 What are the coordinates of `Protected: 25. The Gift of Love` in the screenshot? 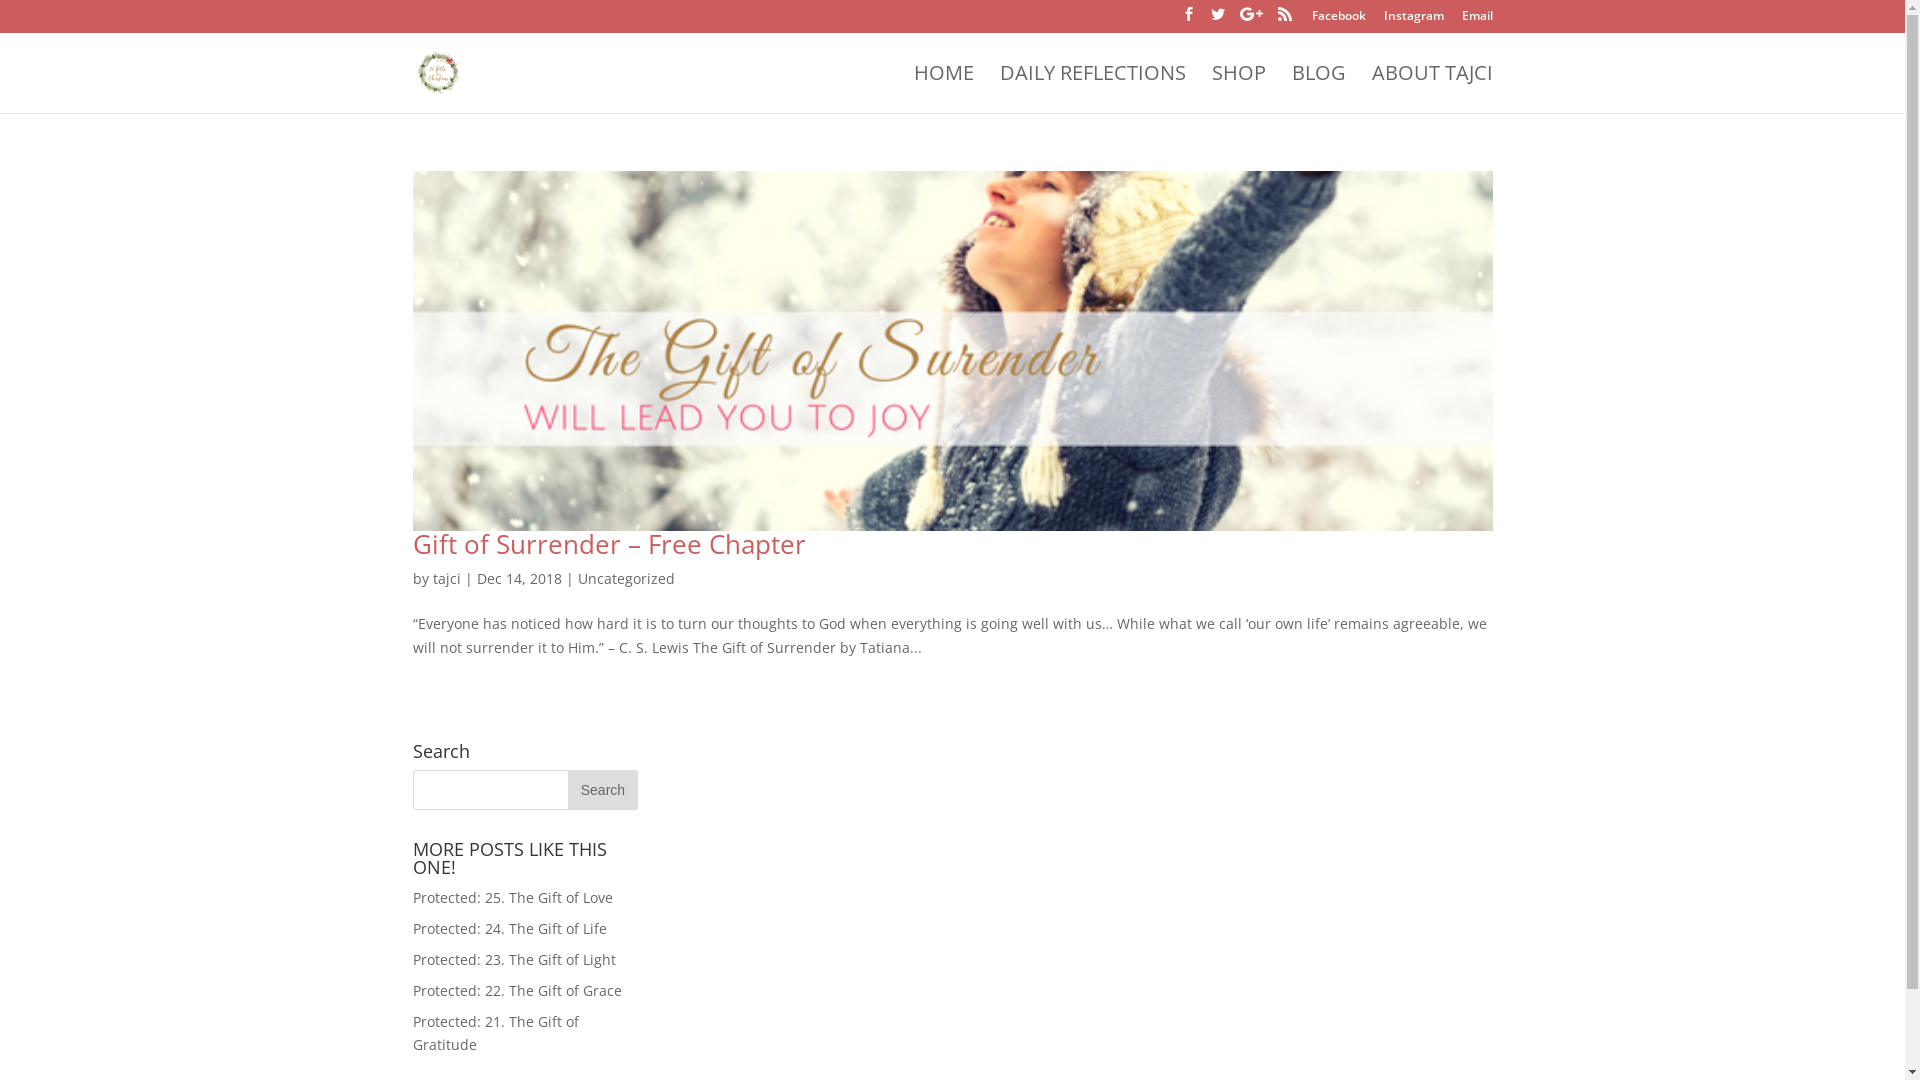 It's located at (512, 898).